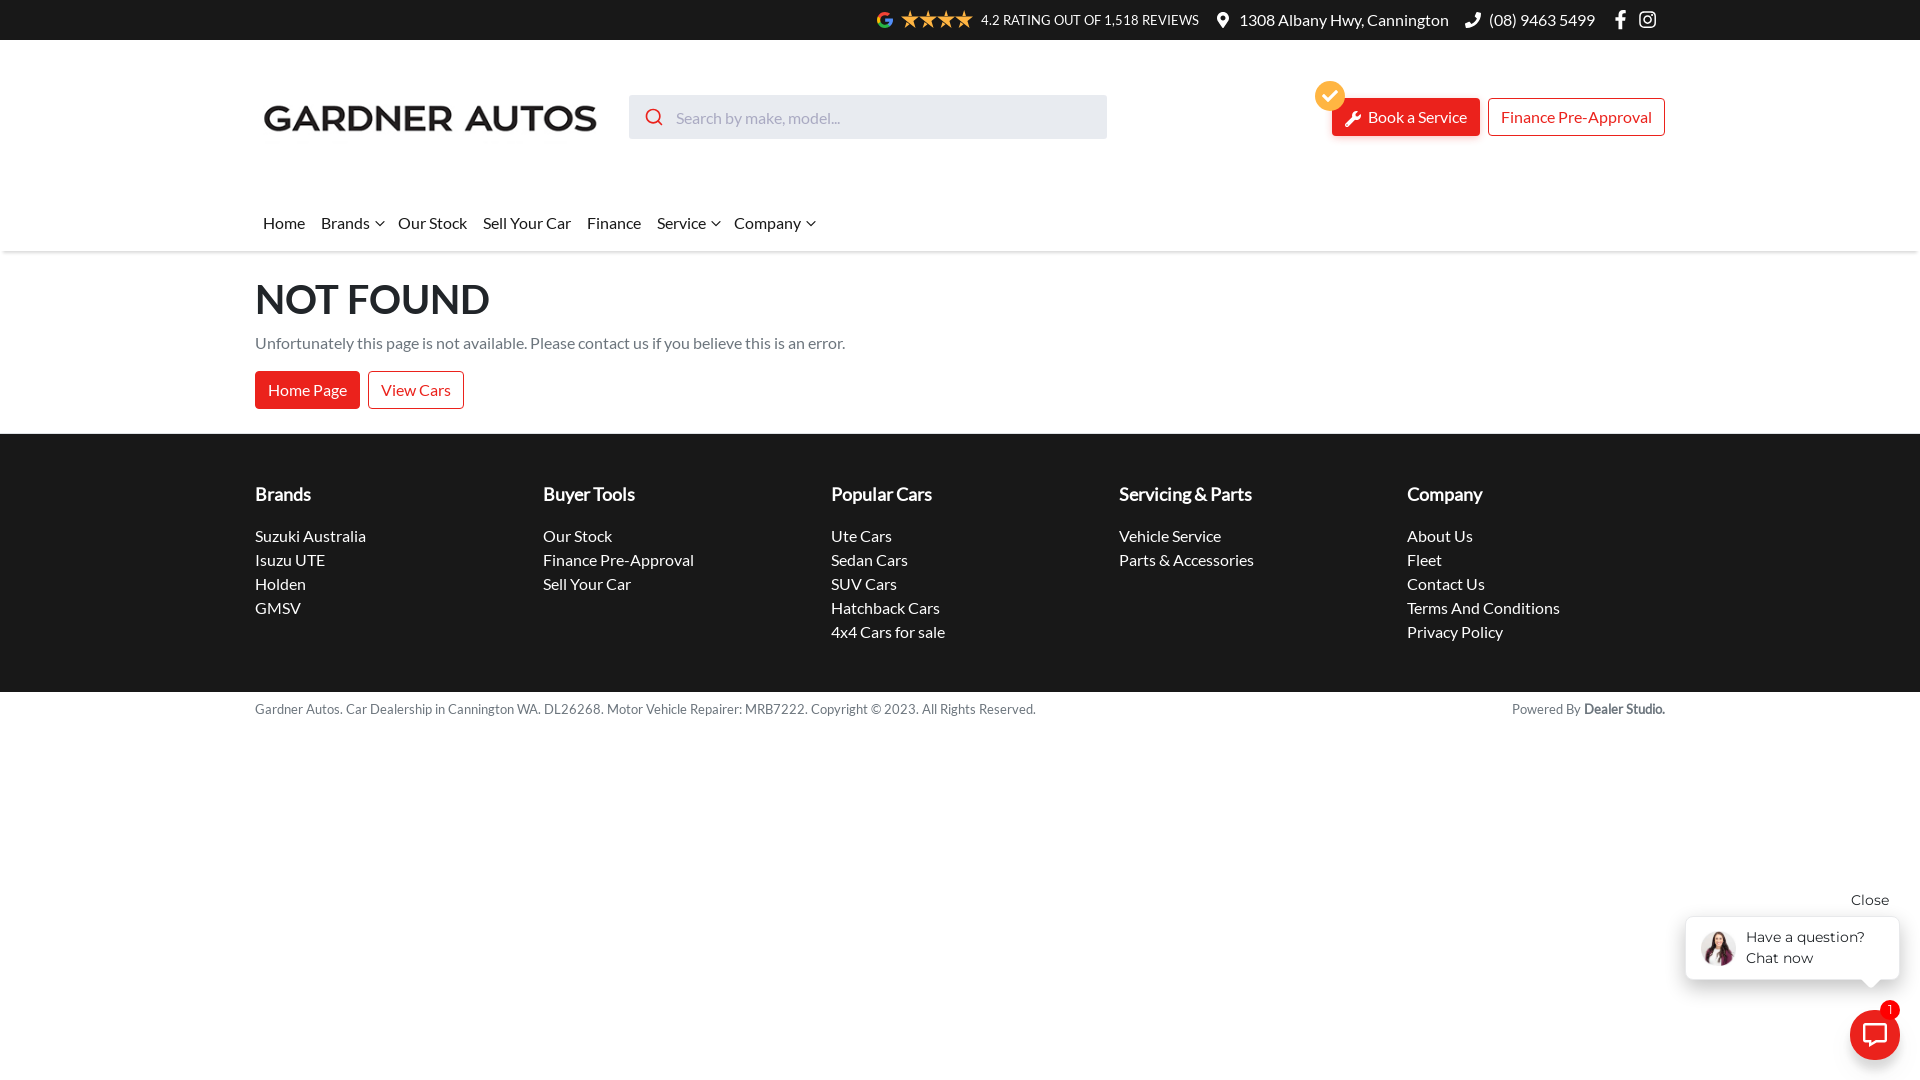 The width and height of the screenshot is (1920, 1080). I want to click on Company, so click(774, 223).